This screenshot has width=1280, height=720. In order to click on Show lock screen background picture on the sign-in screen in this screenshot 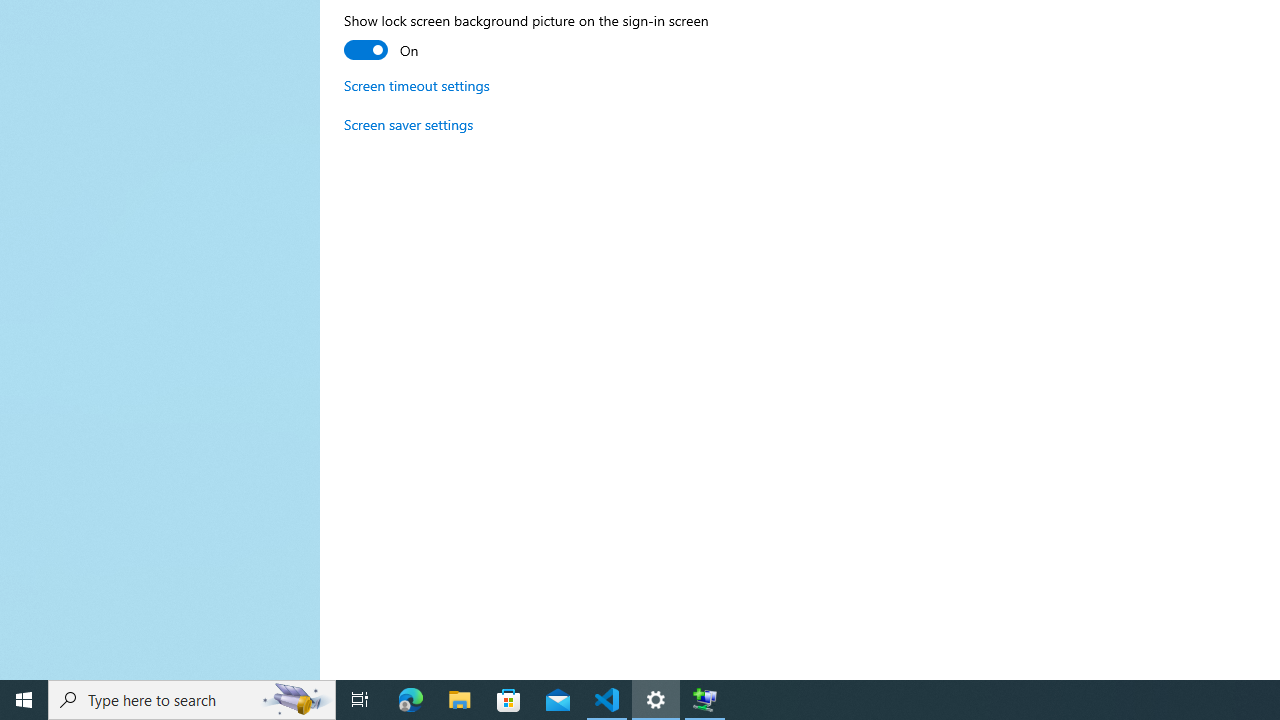, I will do `click(526, 38)`.